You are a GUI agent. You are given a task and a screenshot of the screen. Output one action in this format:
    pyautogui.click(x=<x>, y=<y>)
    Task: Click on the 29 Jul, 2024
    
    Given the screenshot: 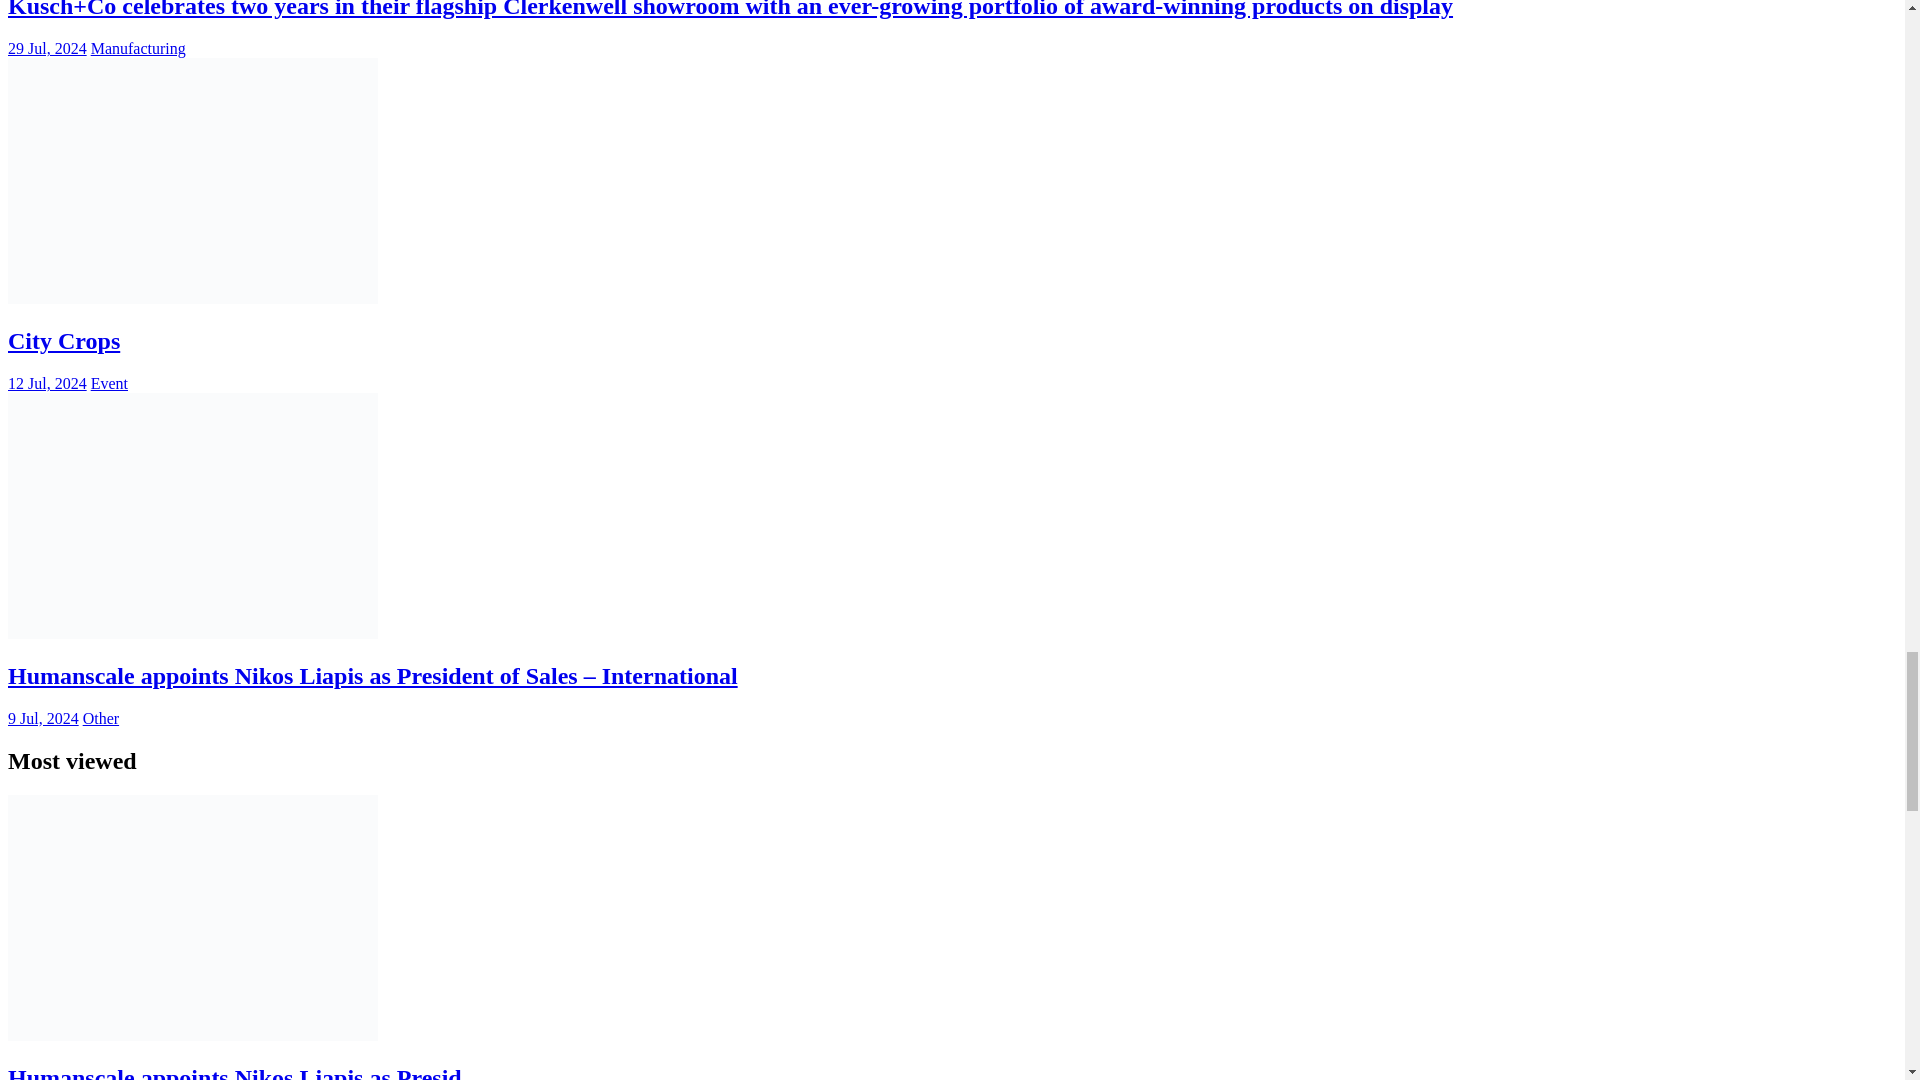 What is the action you would take?
    pyautogui.click(x=46, y=48)
    